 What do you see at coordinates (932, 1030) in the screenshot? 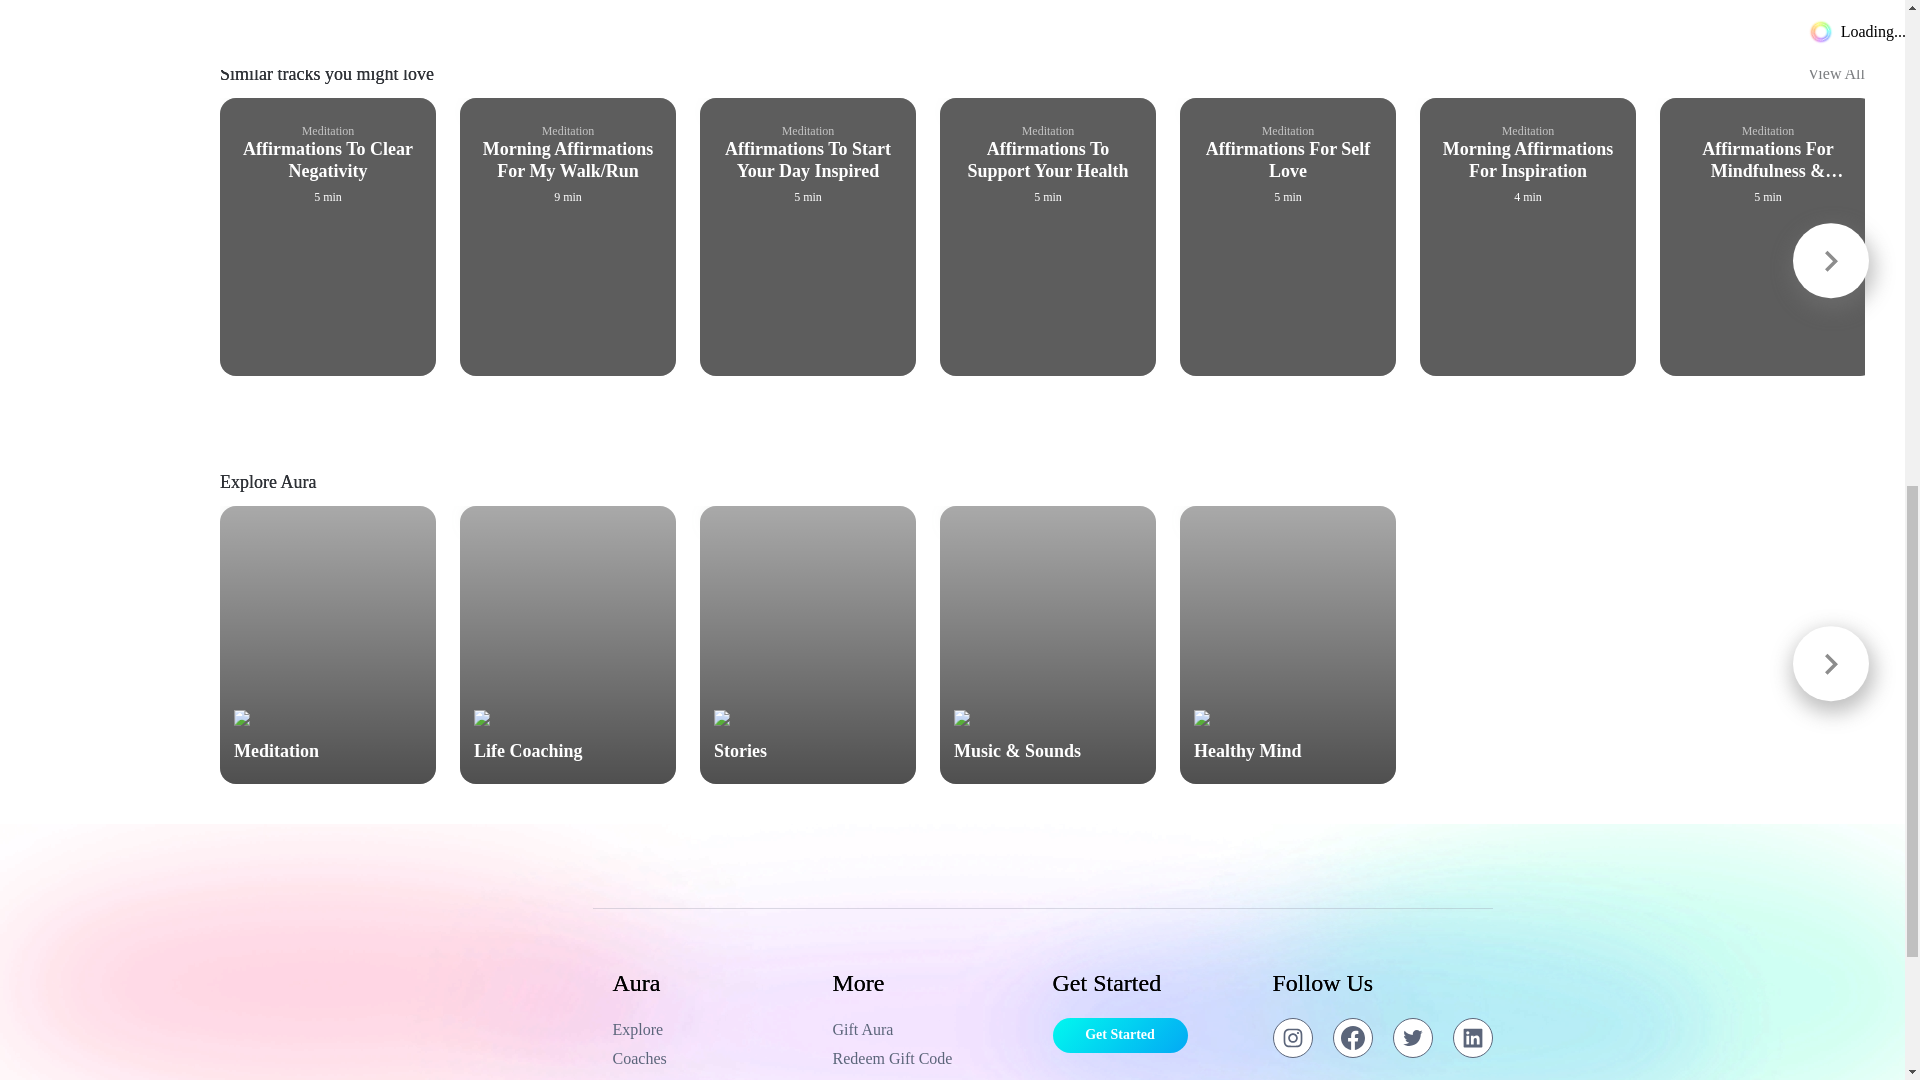
I see `Gift Aura` at bounding box center [932, 1030].